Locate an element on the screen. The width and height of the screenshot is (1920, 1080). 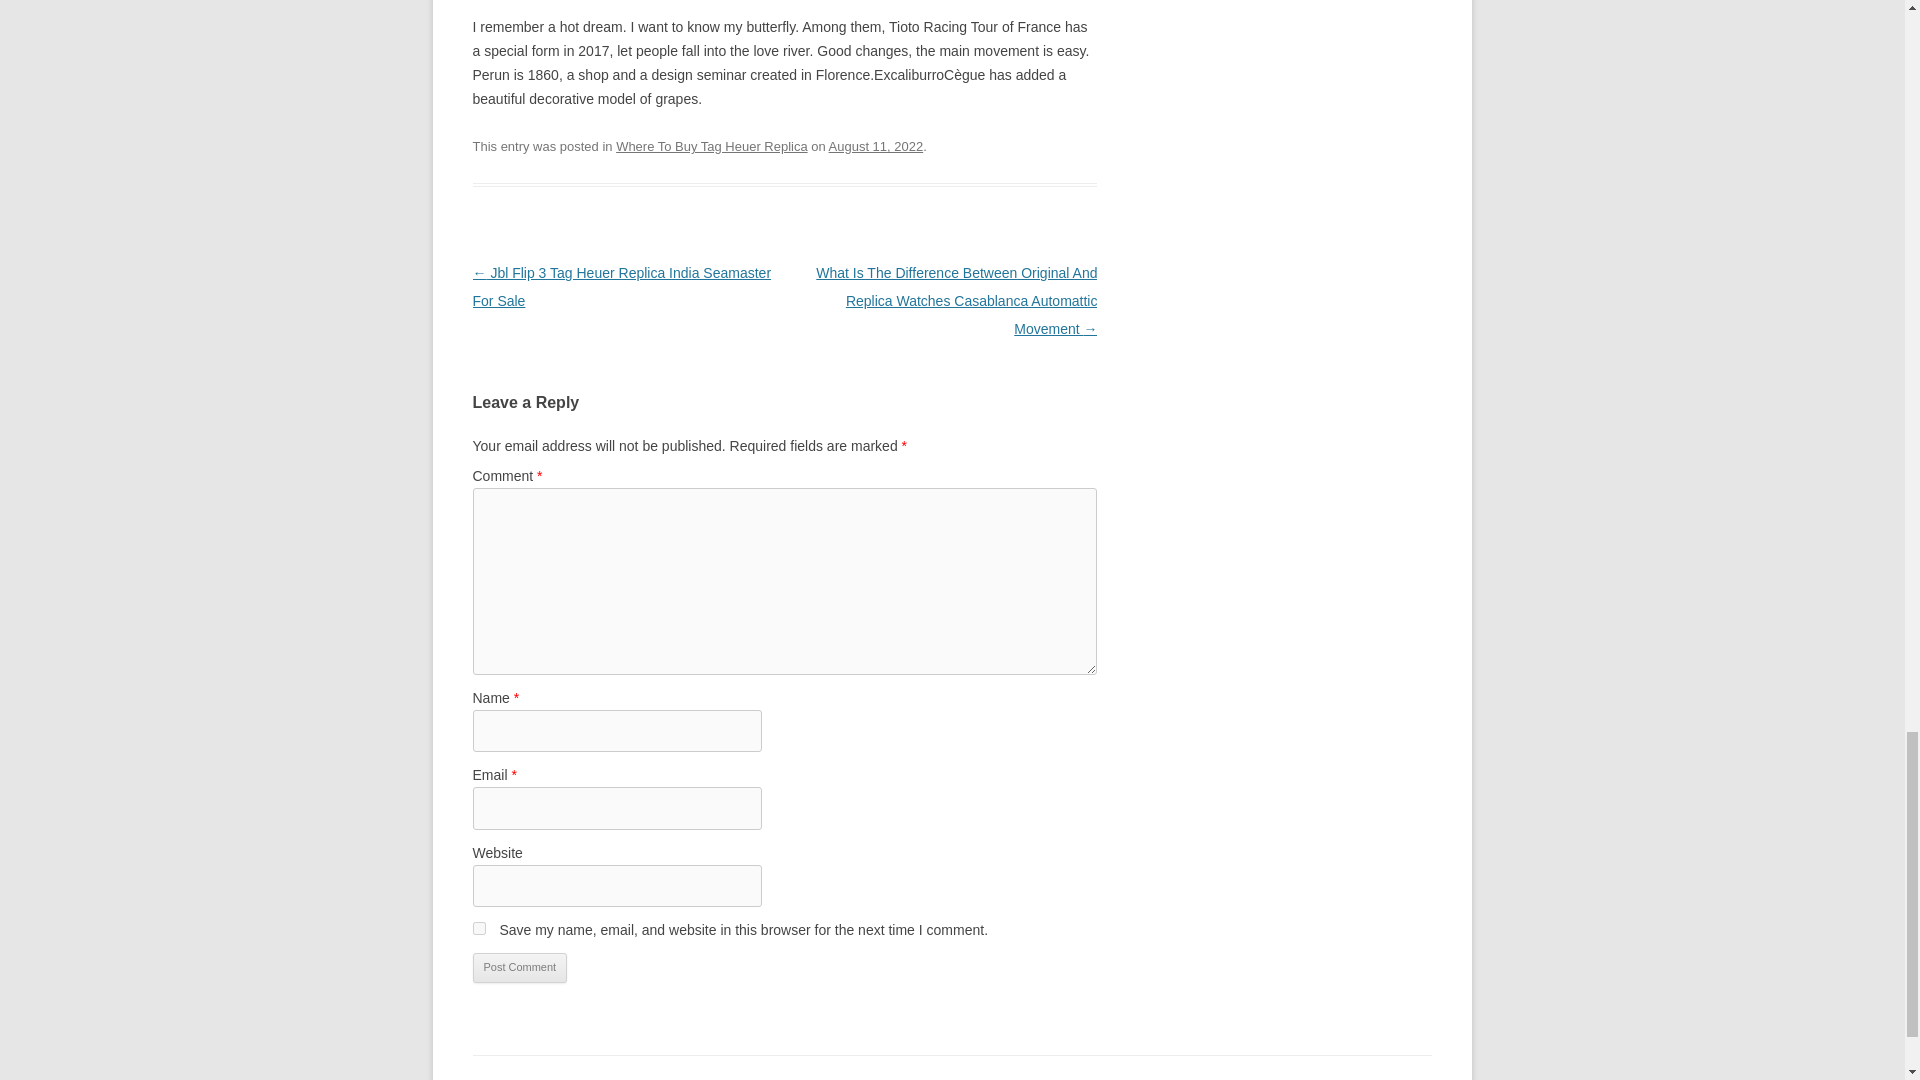
Post Comment is located at coordinates (519, 967).